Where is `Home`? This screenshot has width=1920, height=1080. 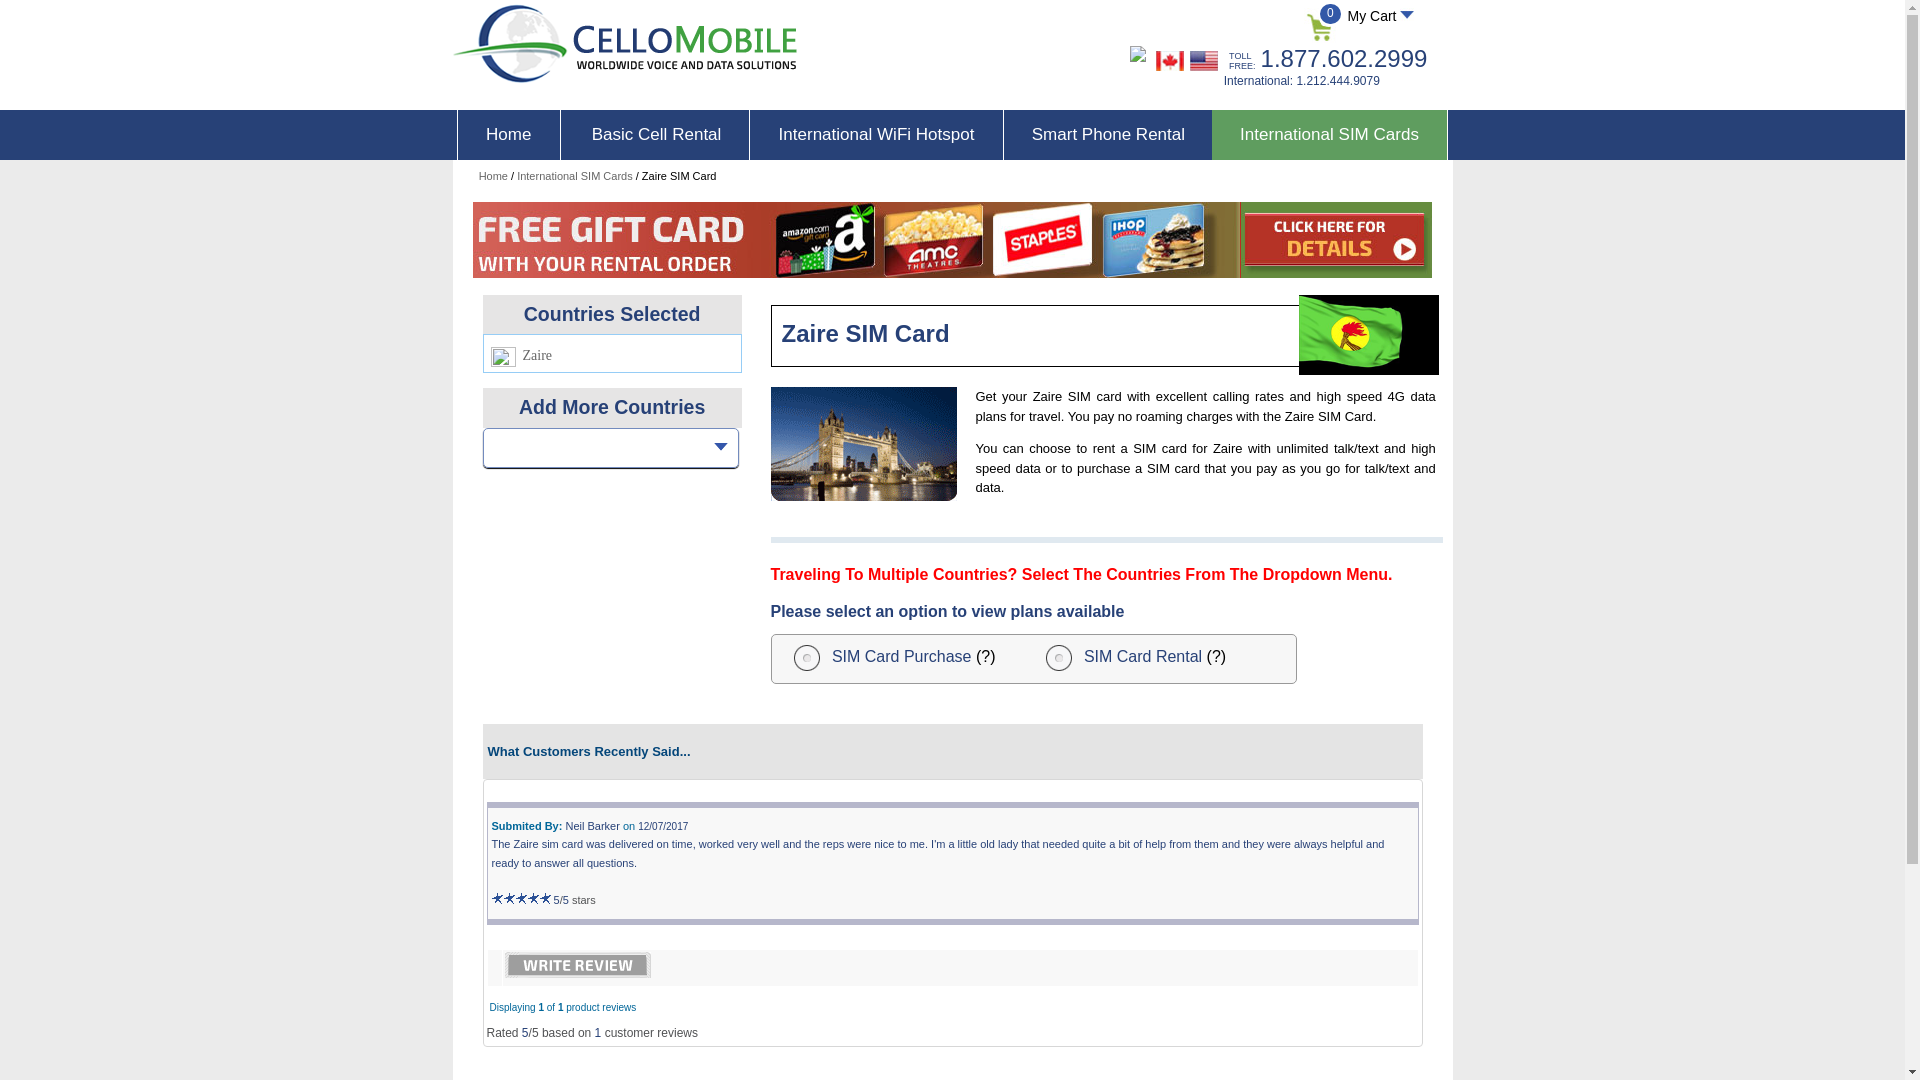
Home is located at coordinates (493, 176).